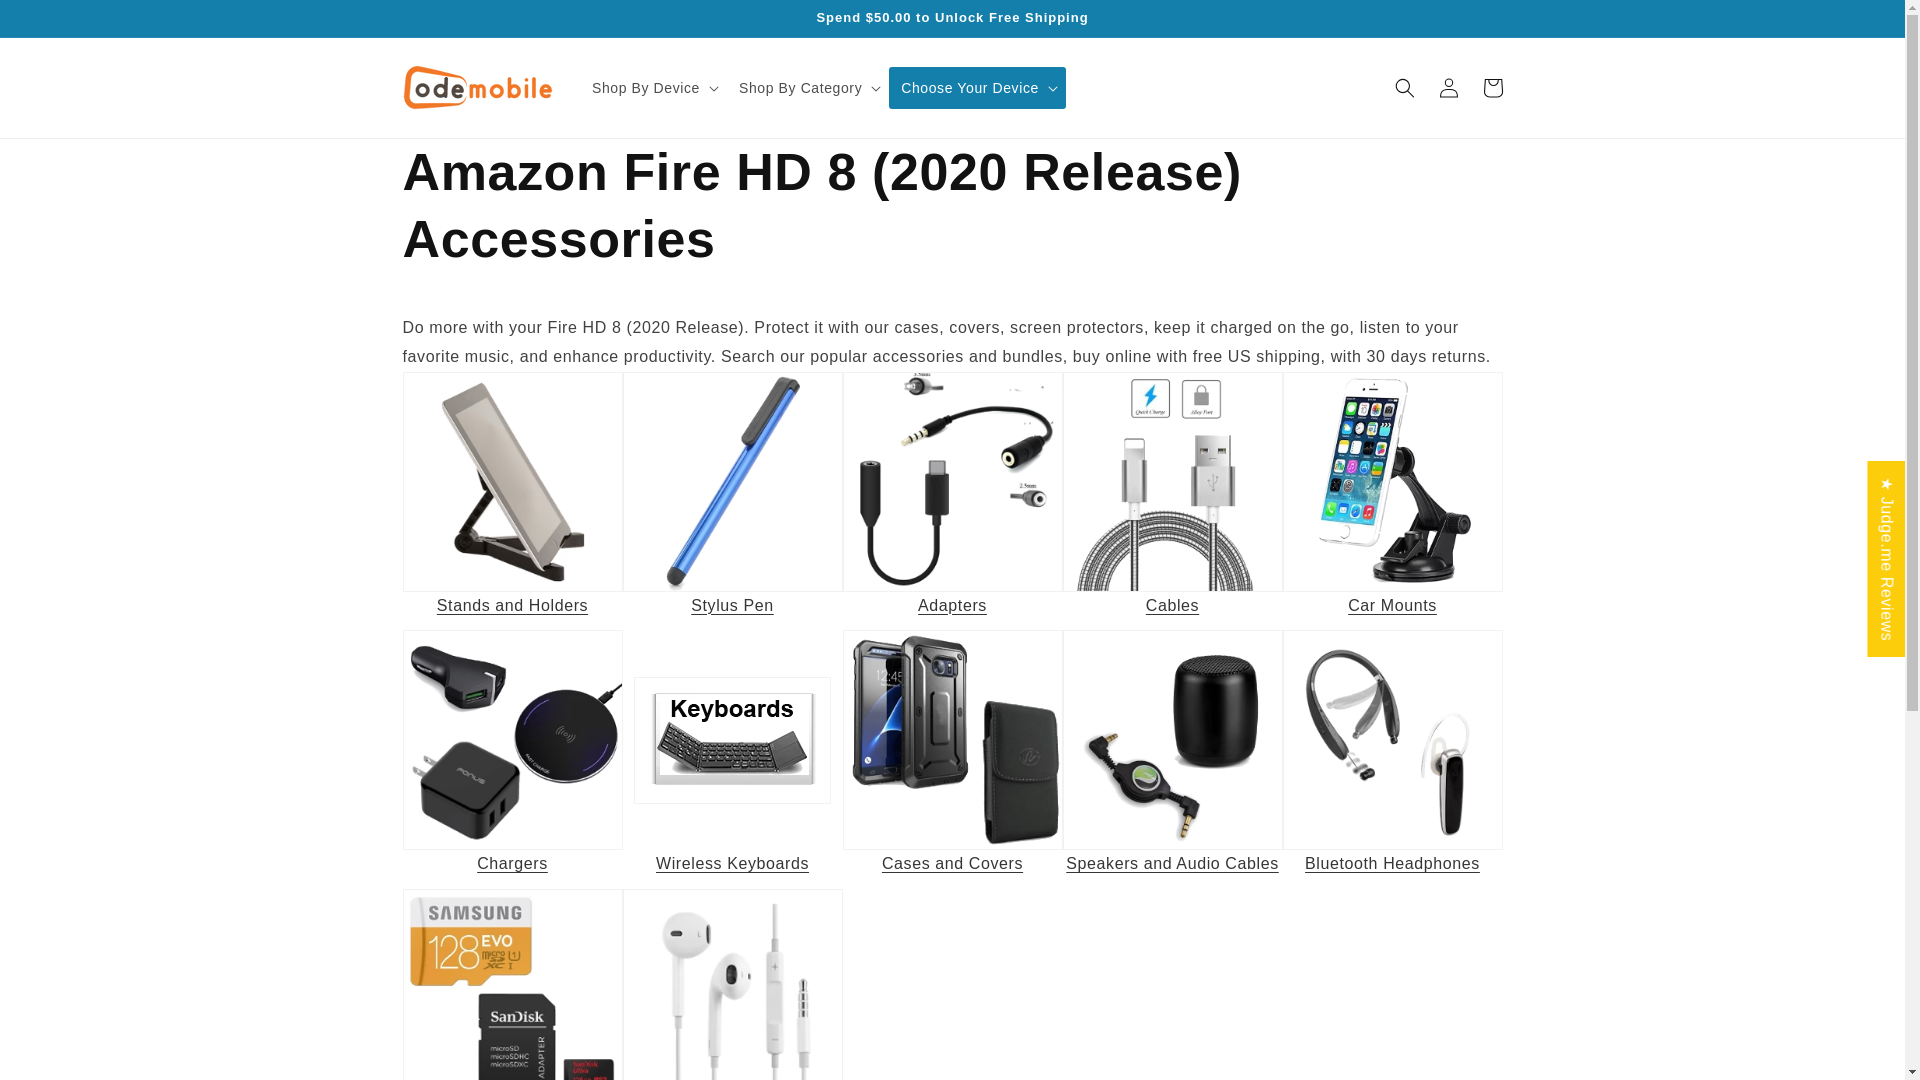  What do you see at coordinates (60, 23) in the screenshot?
I see `Skip to content` at bounding box center [60, 23].